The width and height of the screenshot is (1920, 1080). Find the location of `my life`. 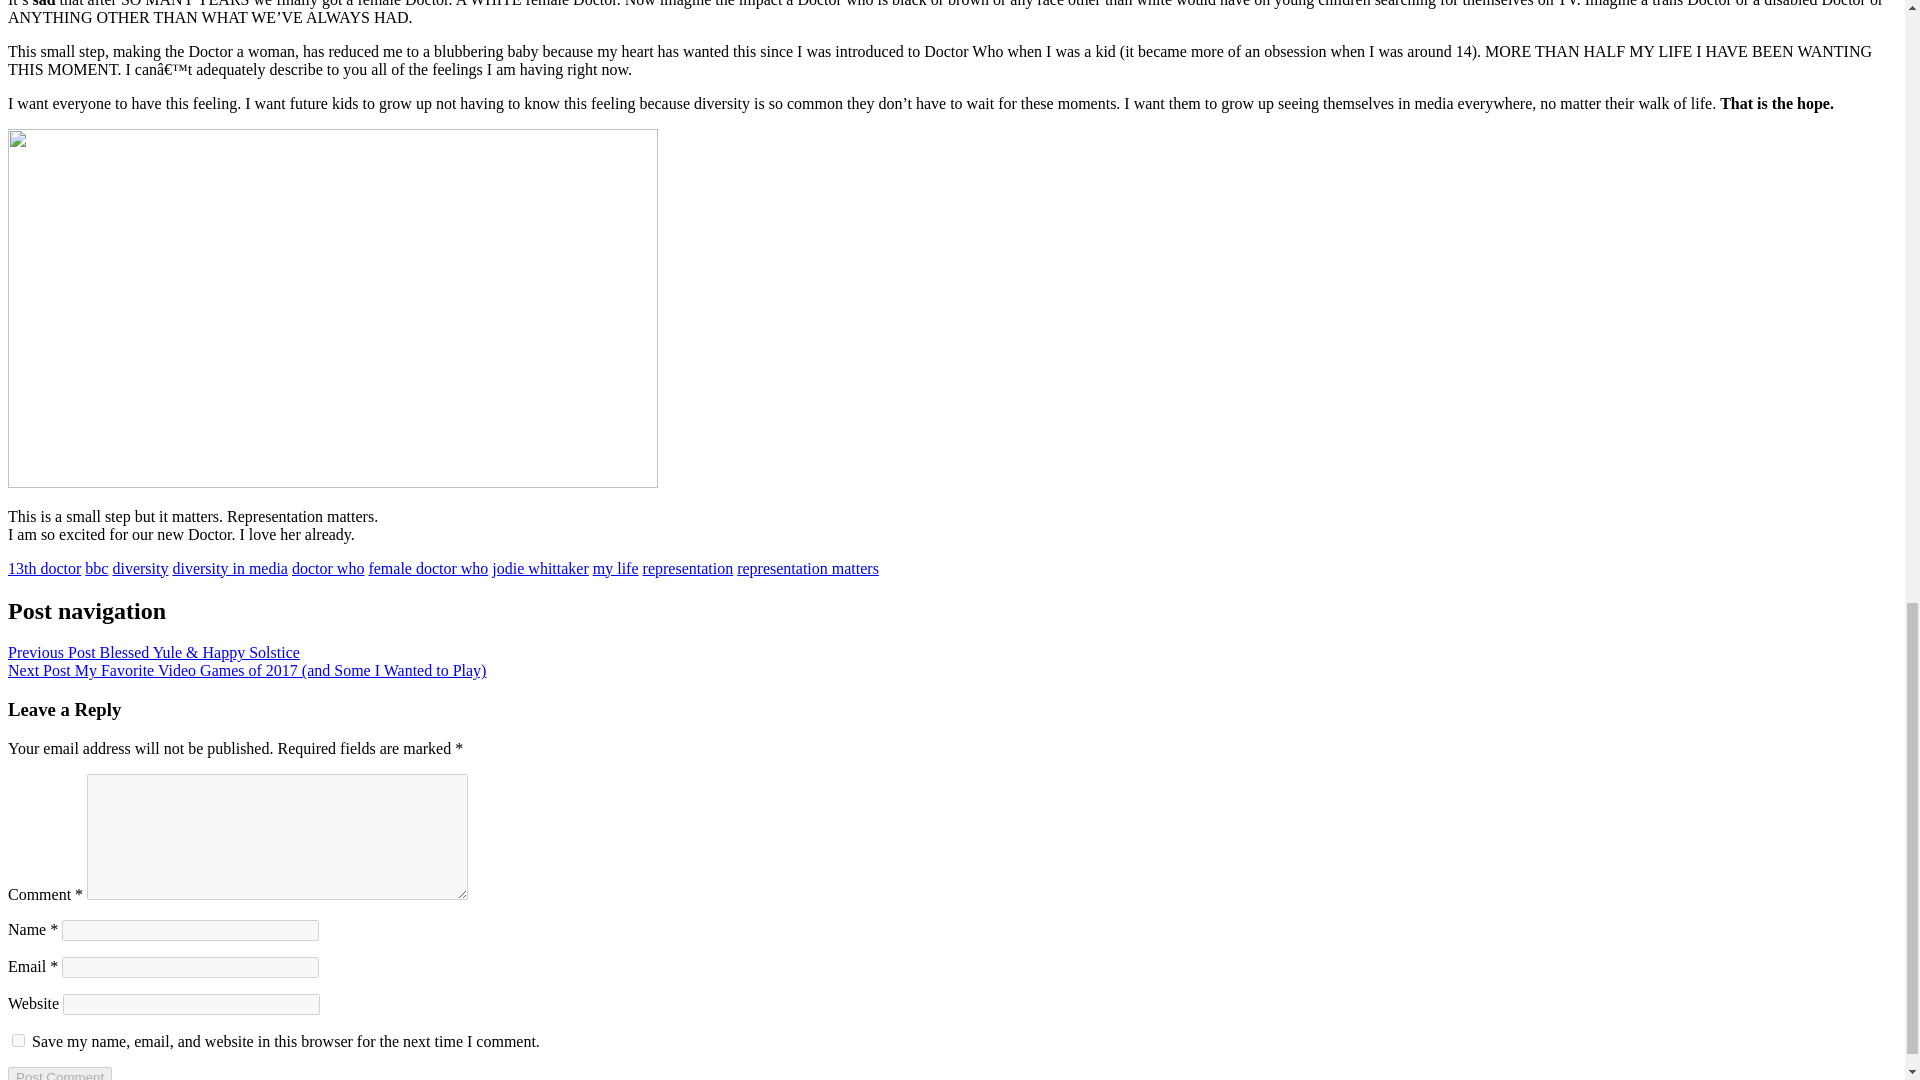

my life is located at coordinates (616, 568).